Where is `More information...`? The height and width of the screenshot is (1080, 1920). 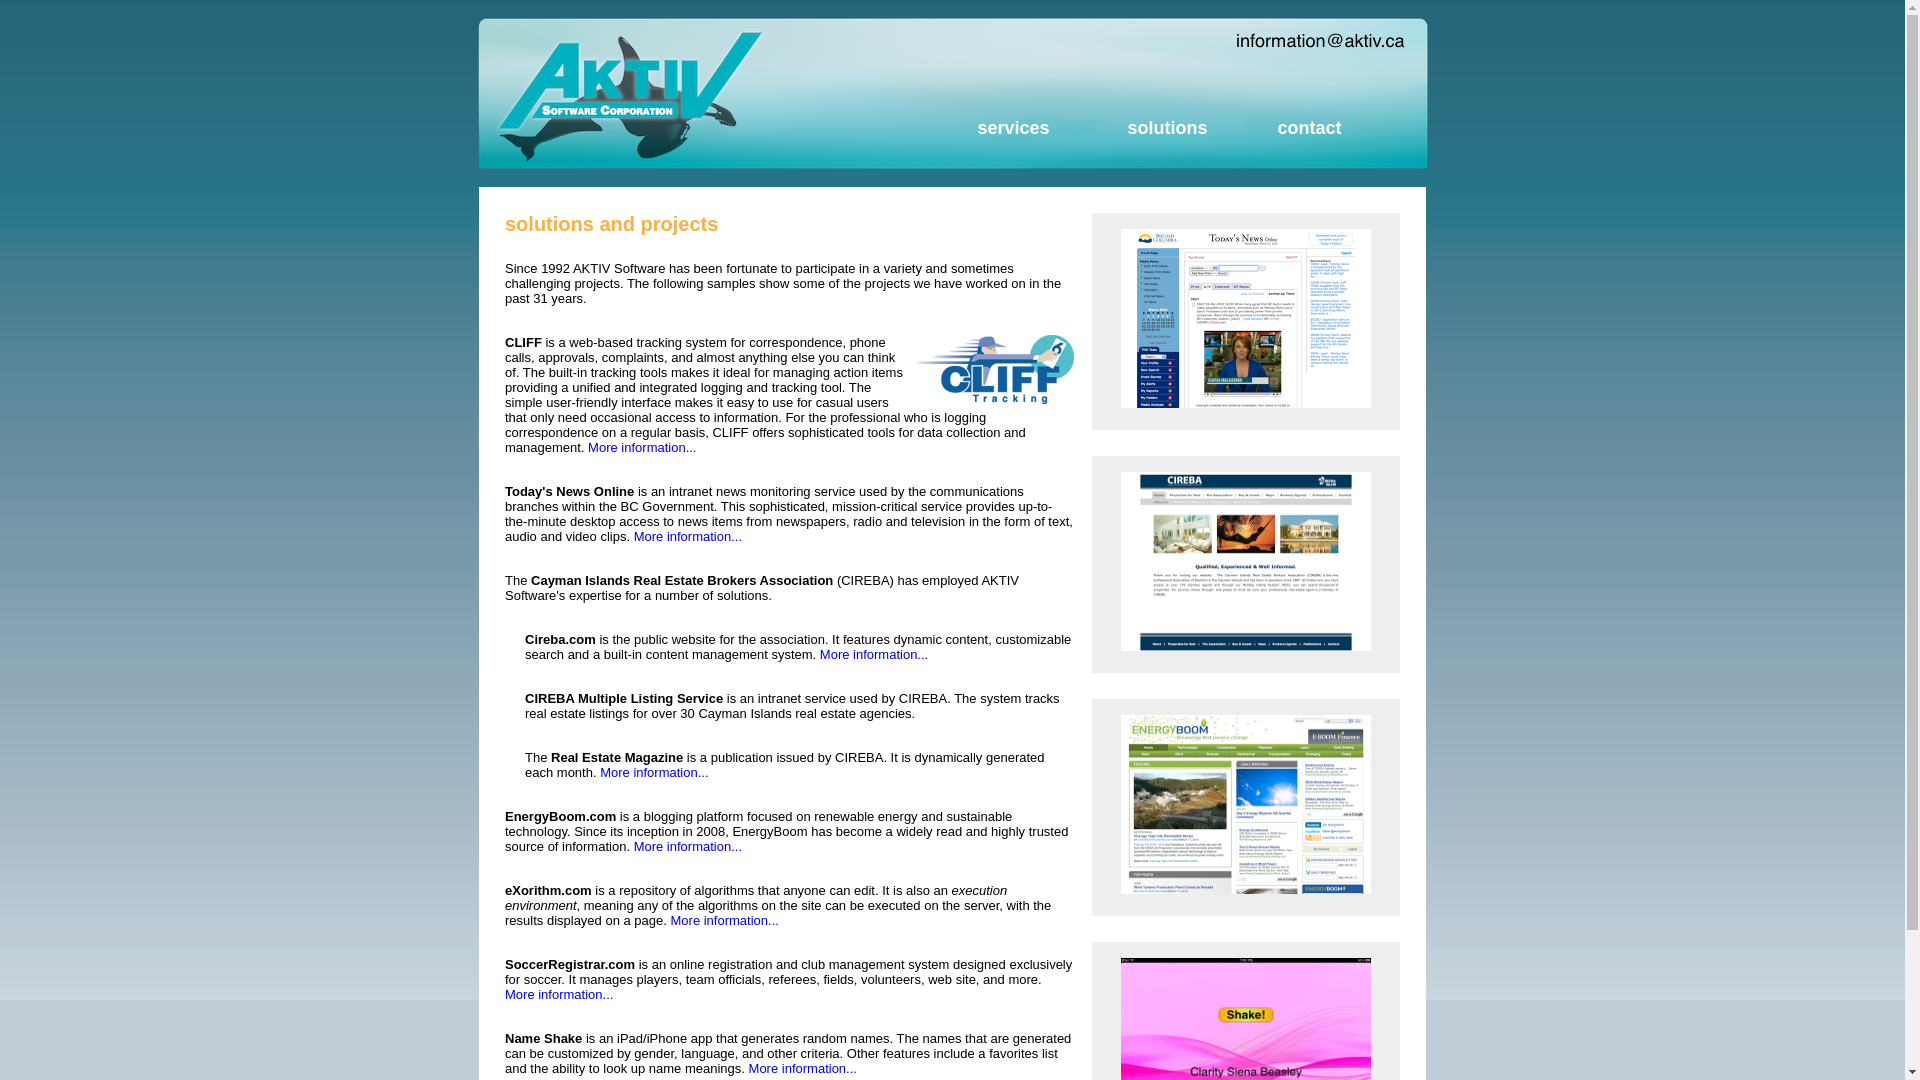 More information... is located at coordinates (558, 994).